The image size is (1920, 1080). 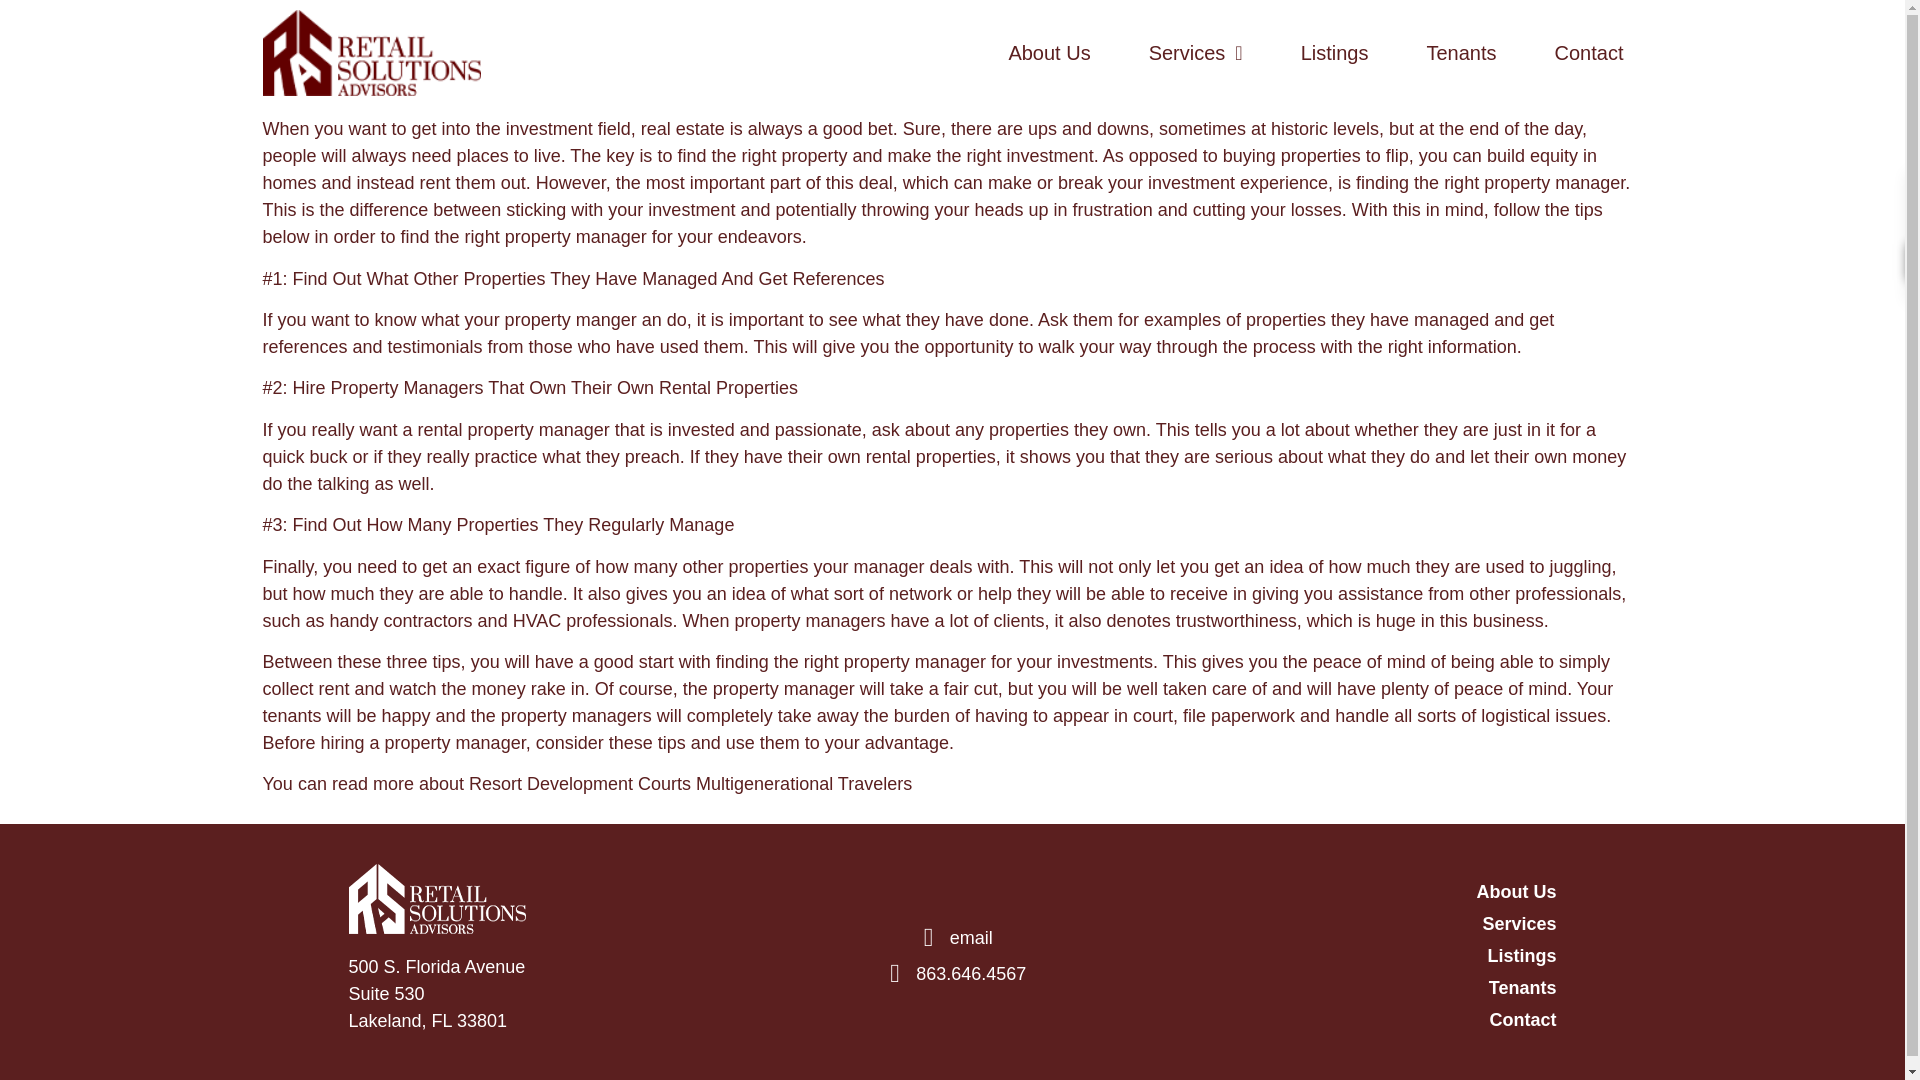 I want to click on Services, so click(x=1361, y=924).